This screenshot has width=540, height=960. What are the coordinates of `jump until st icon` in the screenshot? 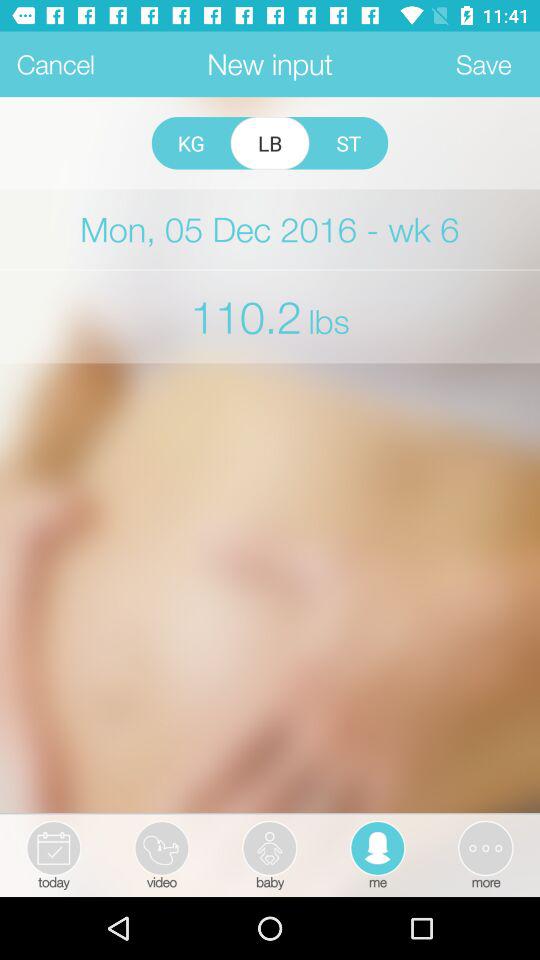 It's located at (348, 143).